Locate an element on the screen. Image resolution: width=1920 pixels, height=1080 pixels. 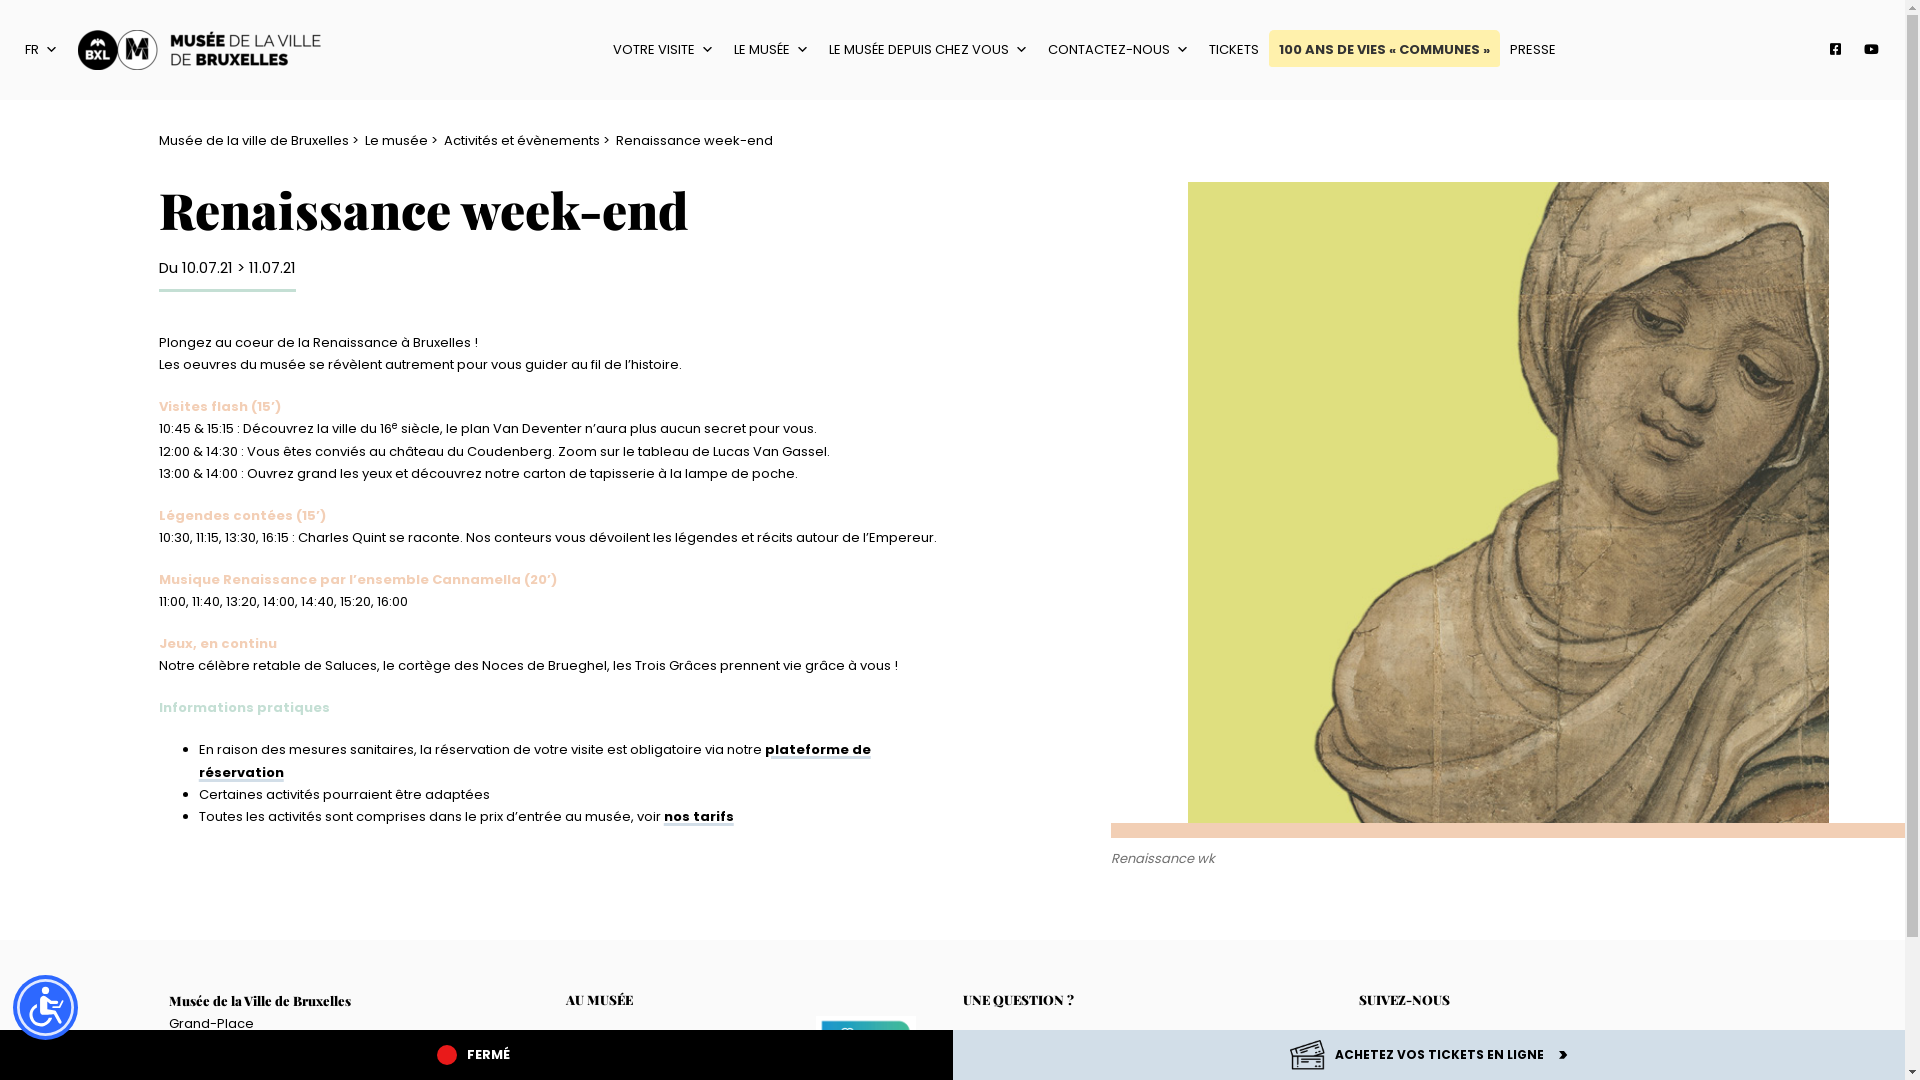
ACHETEZ VOS TICKETS EN LIGNE is located at coordinates (1428, 1055).